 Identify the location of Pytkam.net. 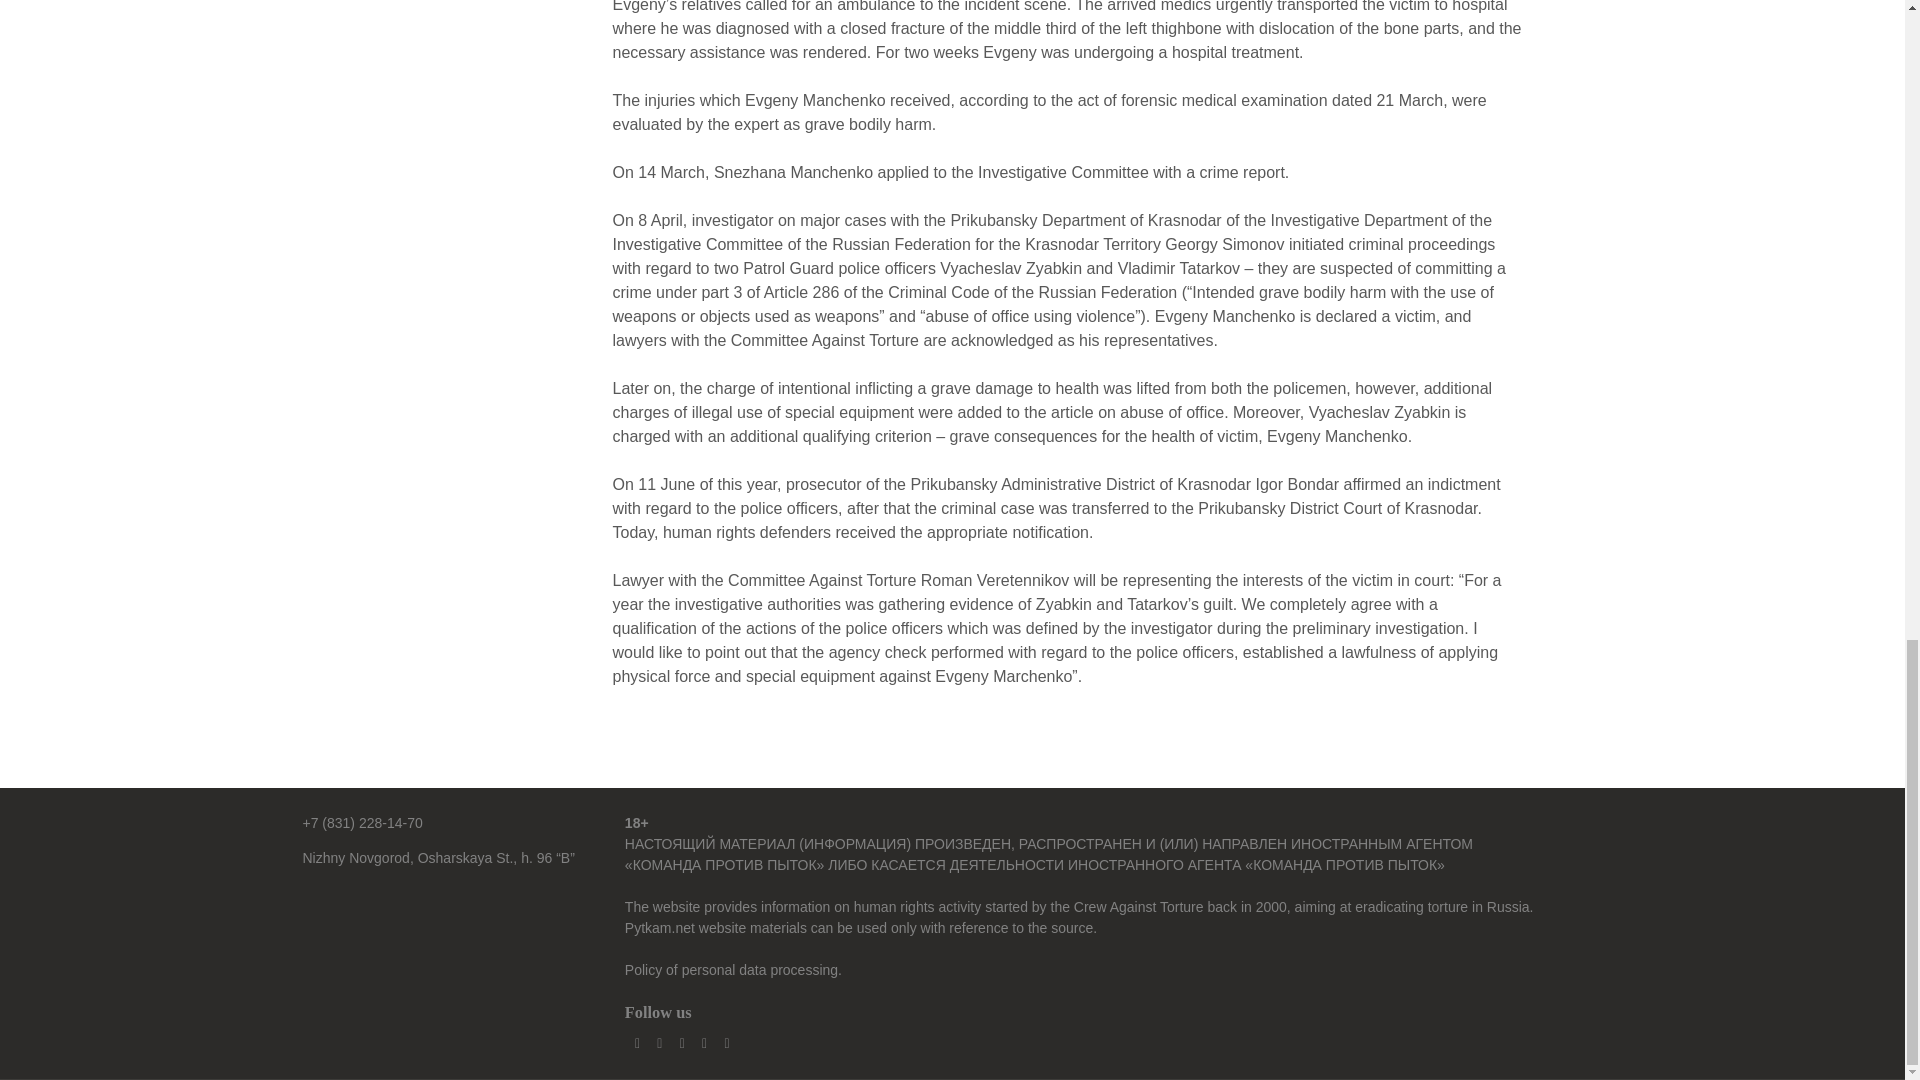
(660, 928).